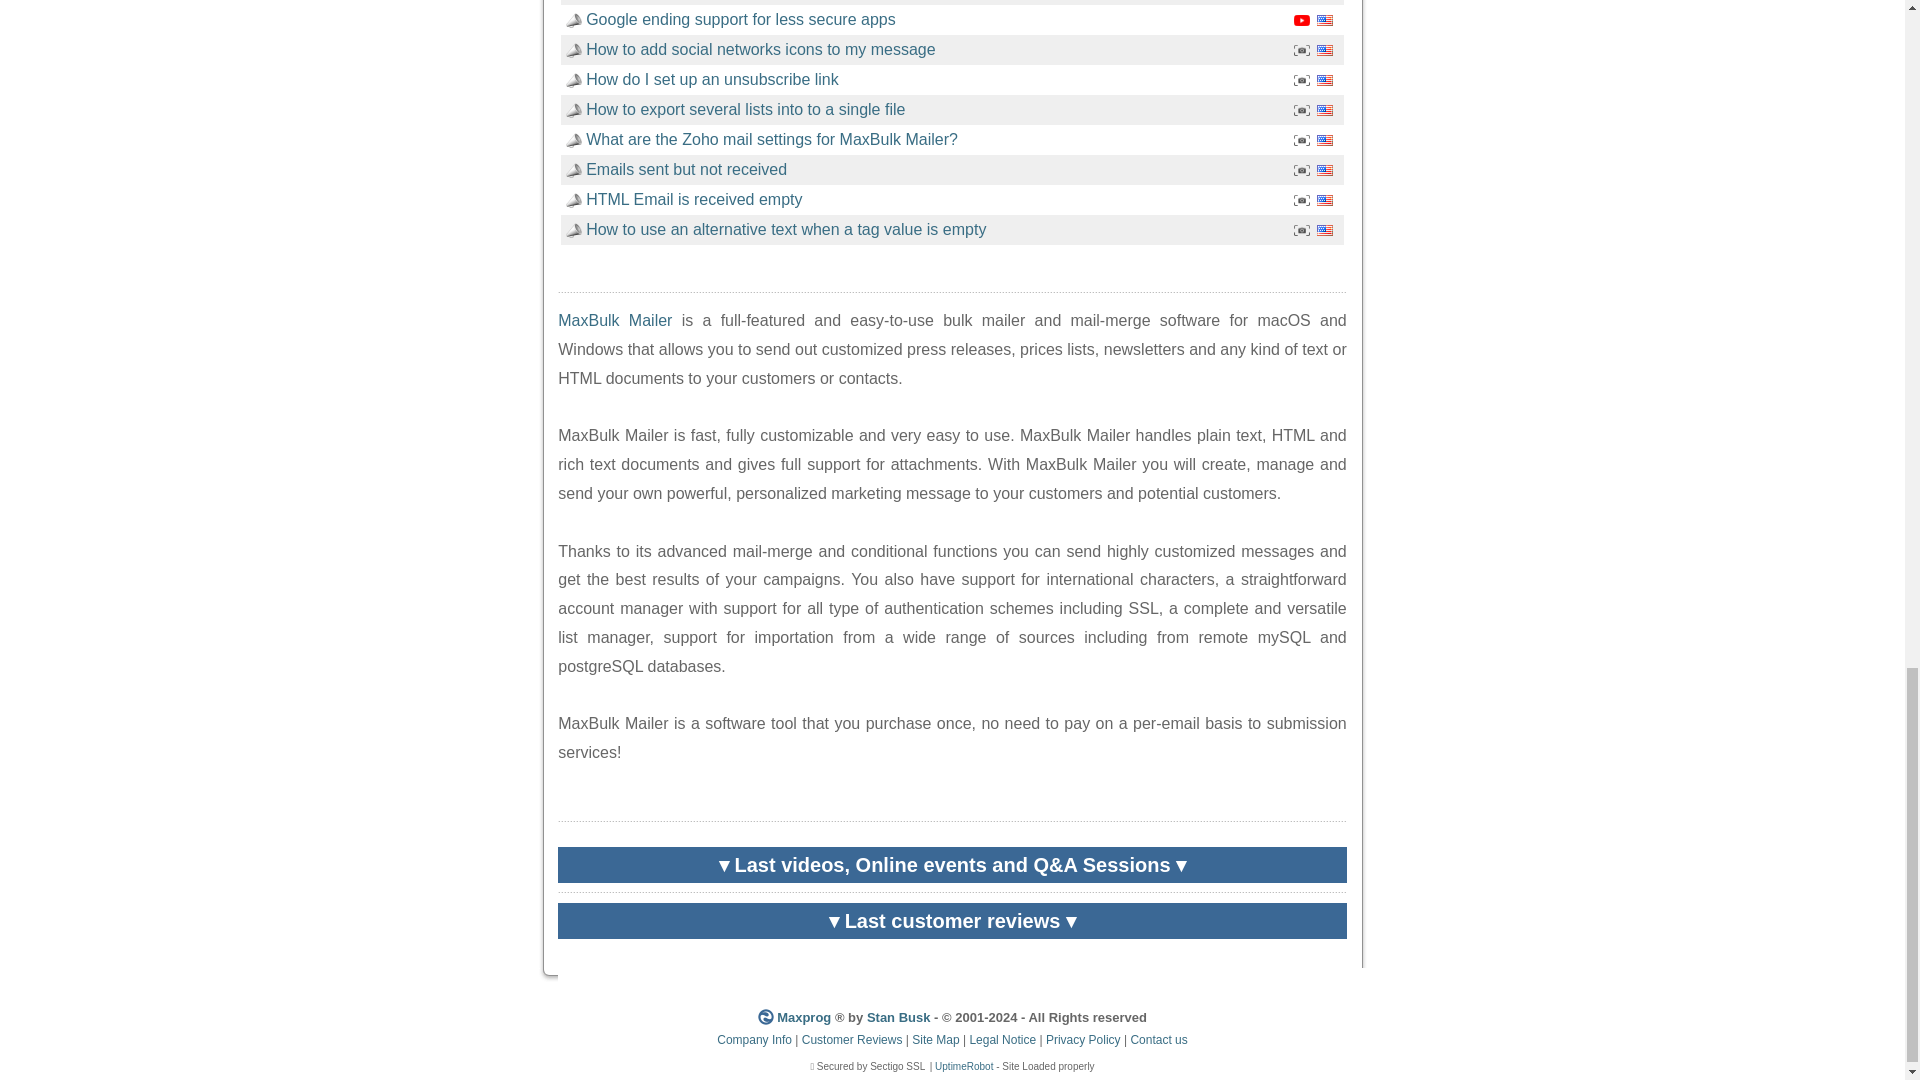  Describe the element at coordinates (744, 109) in the screenshot. I see `How to export several lists into to a single file` at that location.